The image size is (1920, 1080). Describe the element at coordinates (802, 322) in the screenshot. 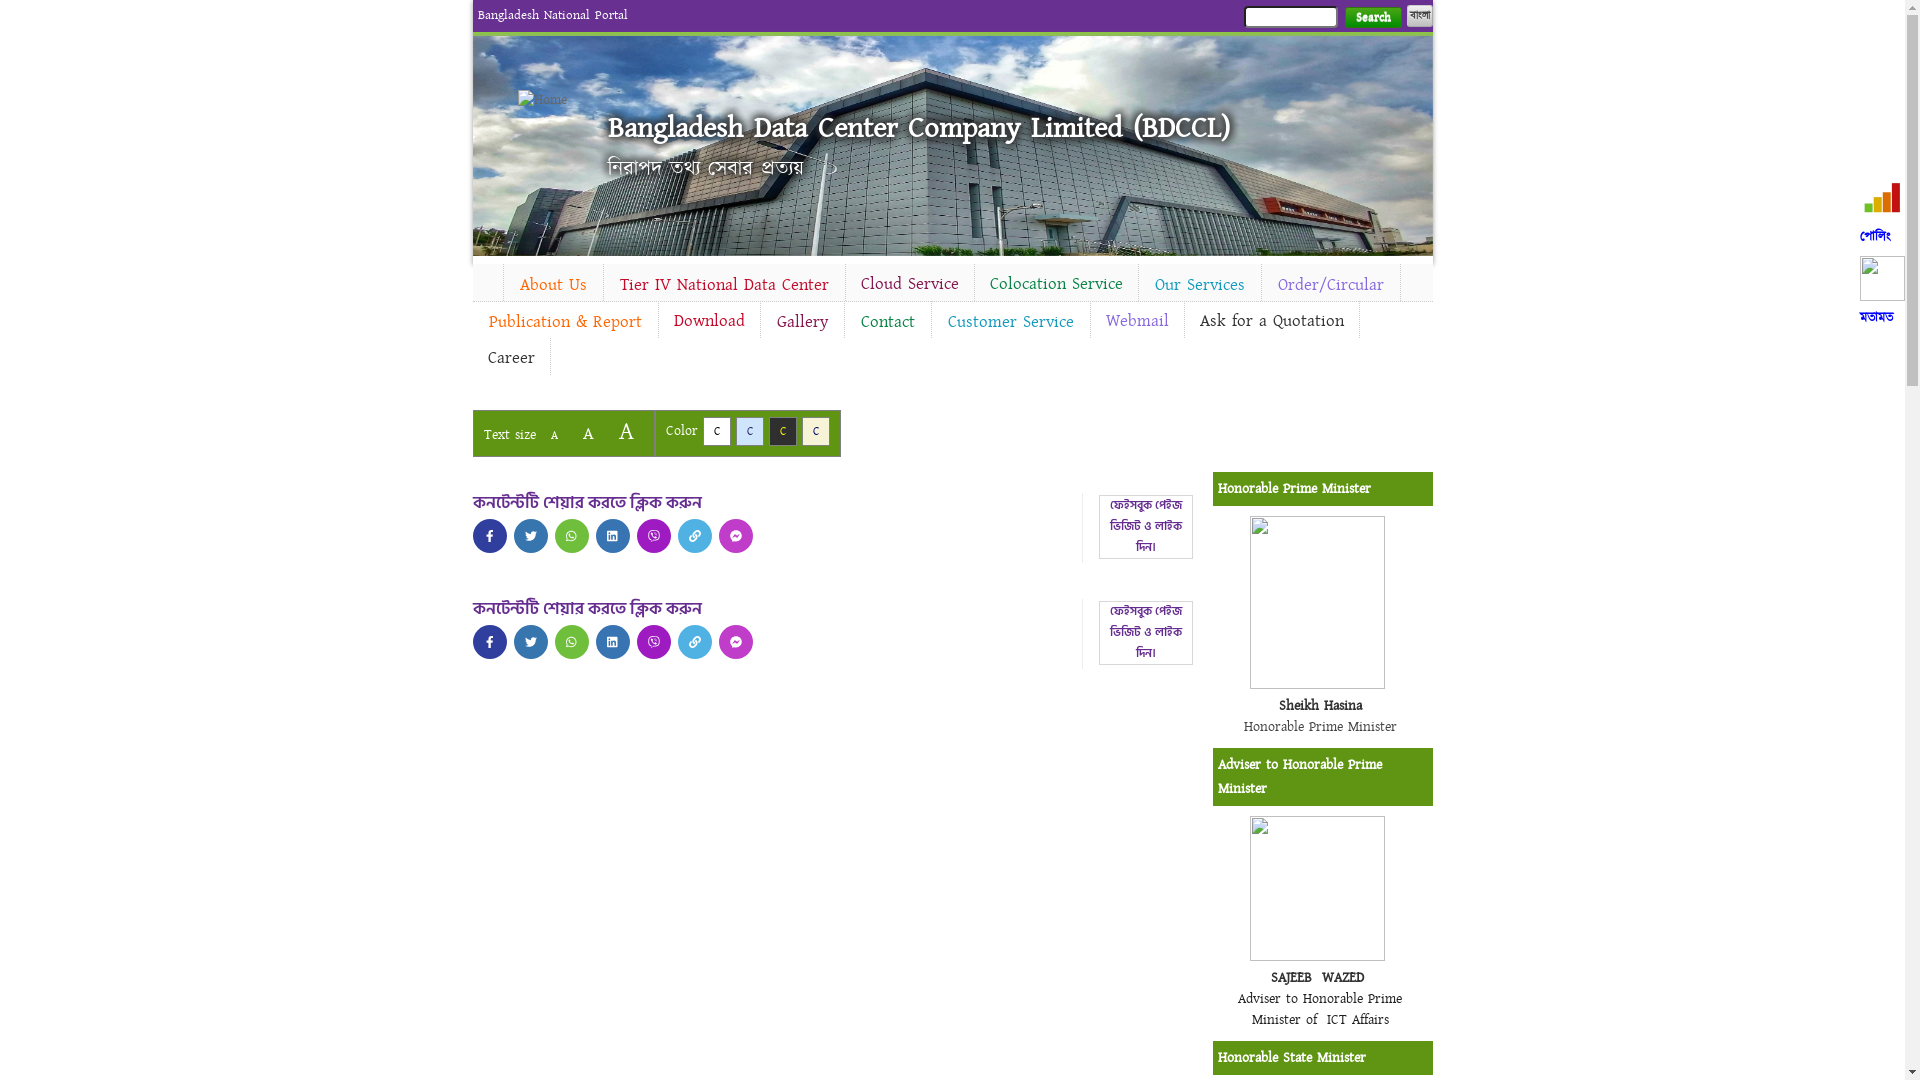

I see `Gallery` at that location.